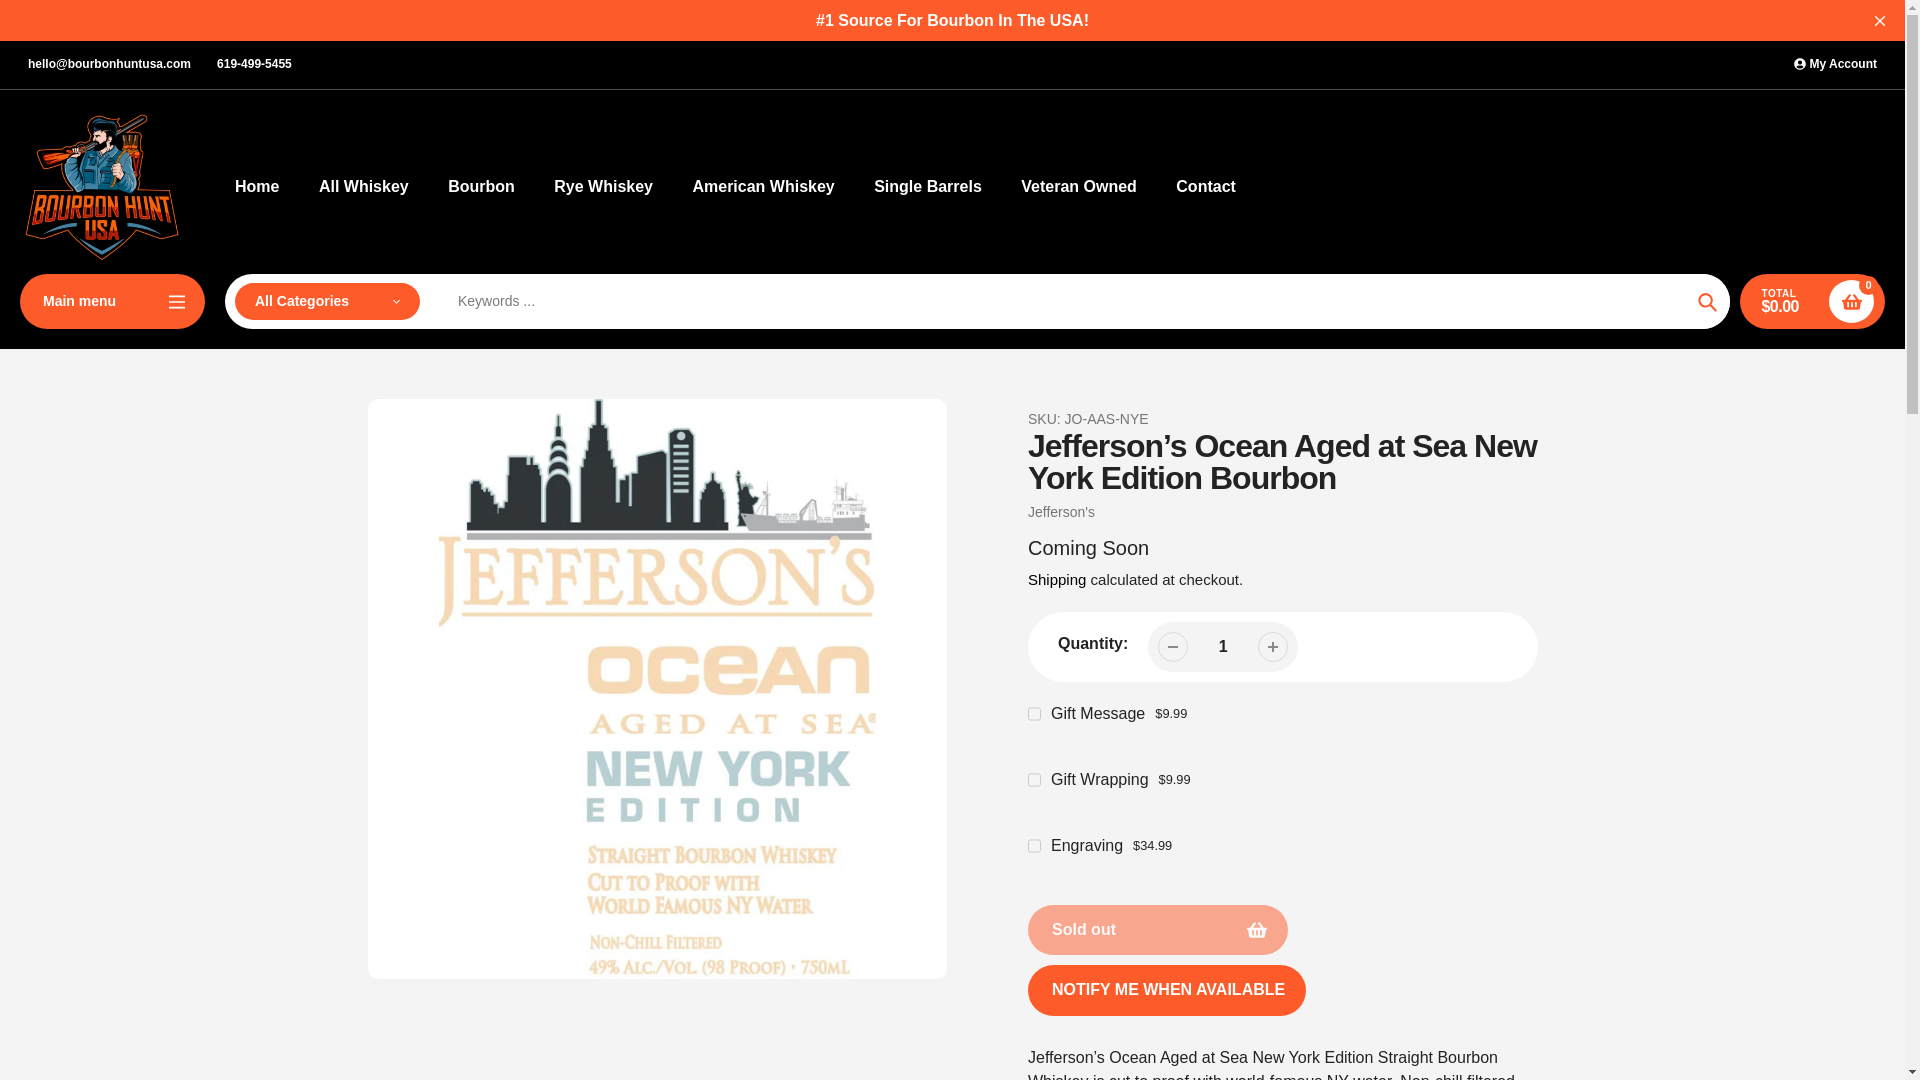 This screenshot has height=1080, width=1920. What do you see at coordinates (927, 186) in the screenshot?
I see `Single Barrels` at bounding box center [927, 186].